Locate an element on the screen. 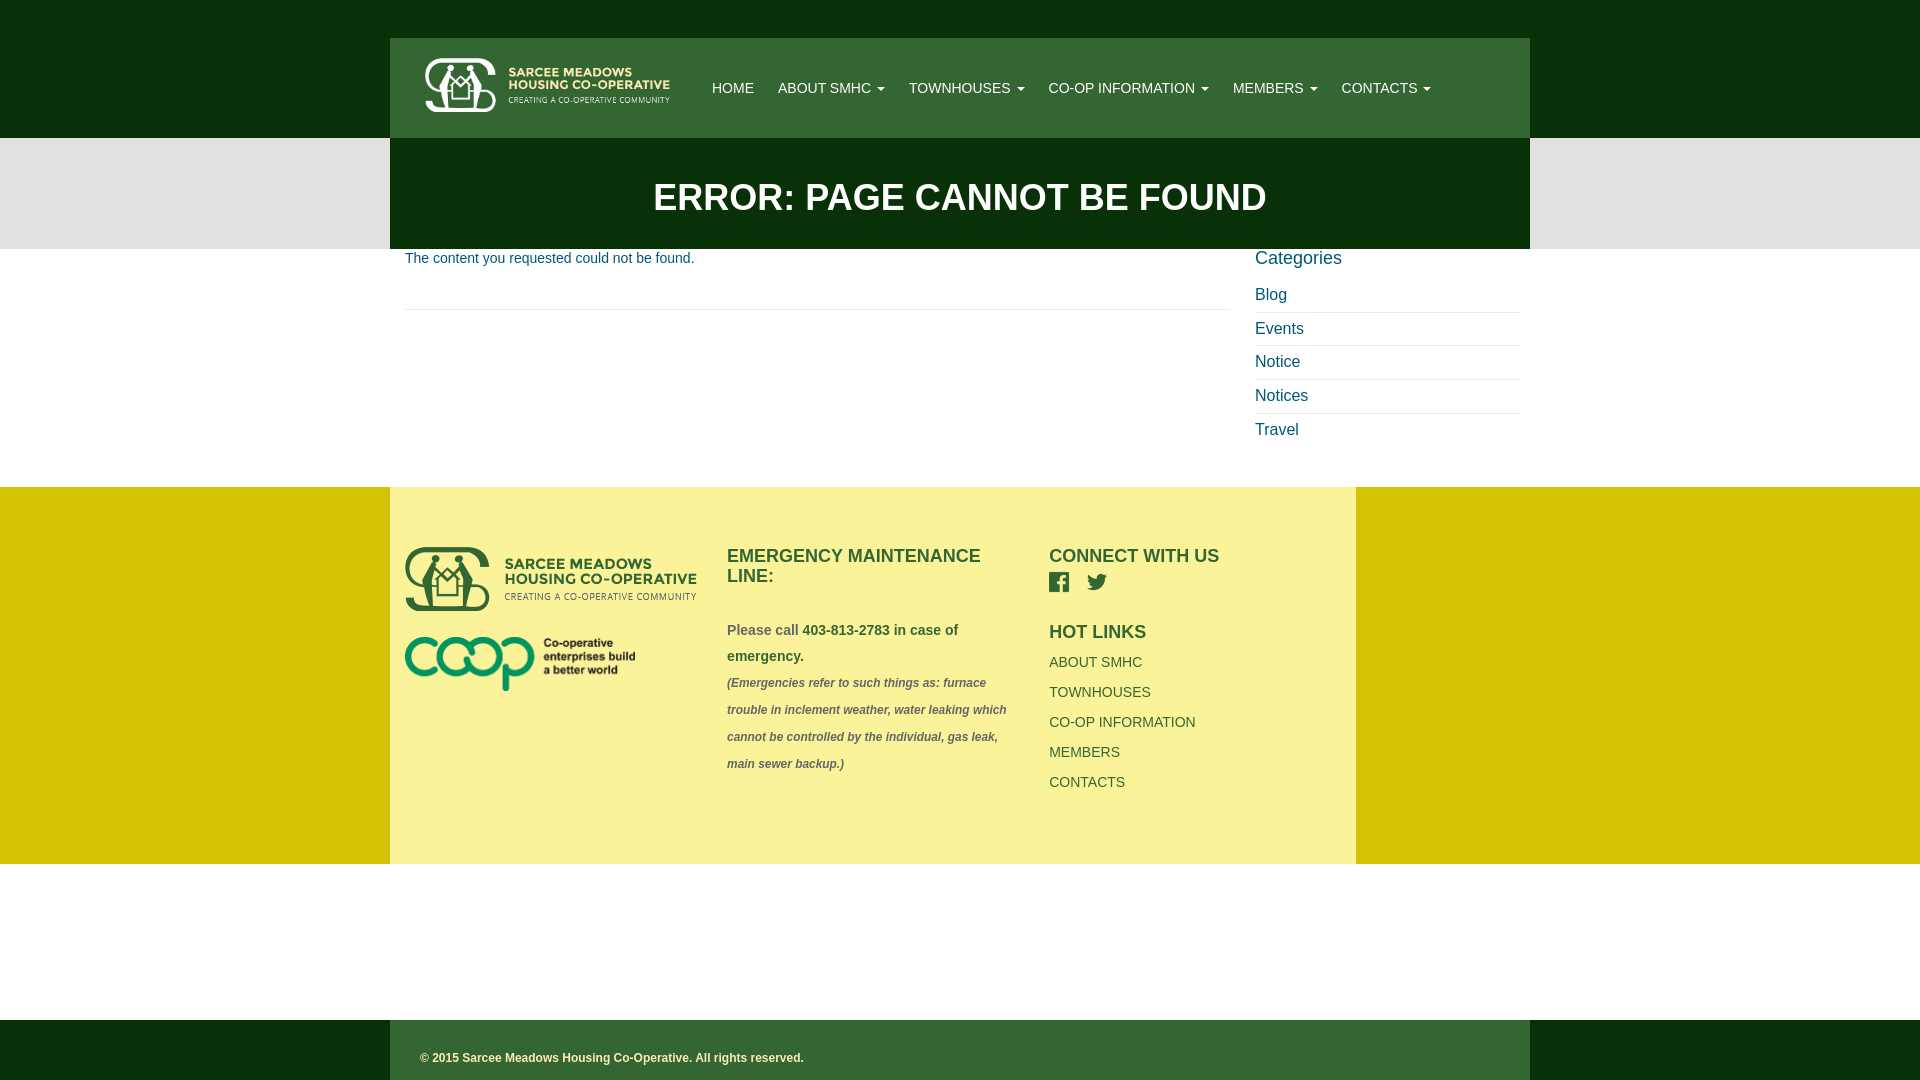 The image size is (1920, 1080). ABOUT SMHC is located at coordinates (830, 88).